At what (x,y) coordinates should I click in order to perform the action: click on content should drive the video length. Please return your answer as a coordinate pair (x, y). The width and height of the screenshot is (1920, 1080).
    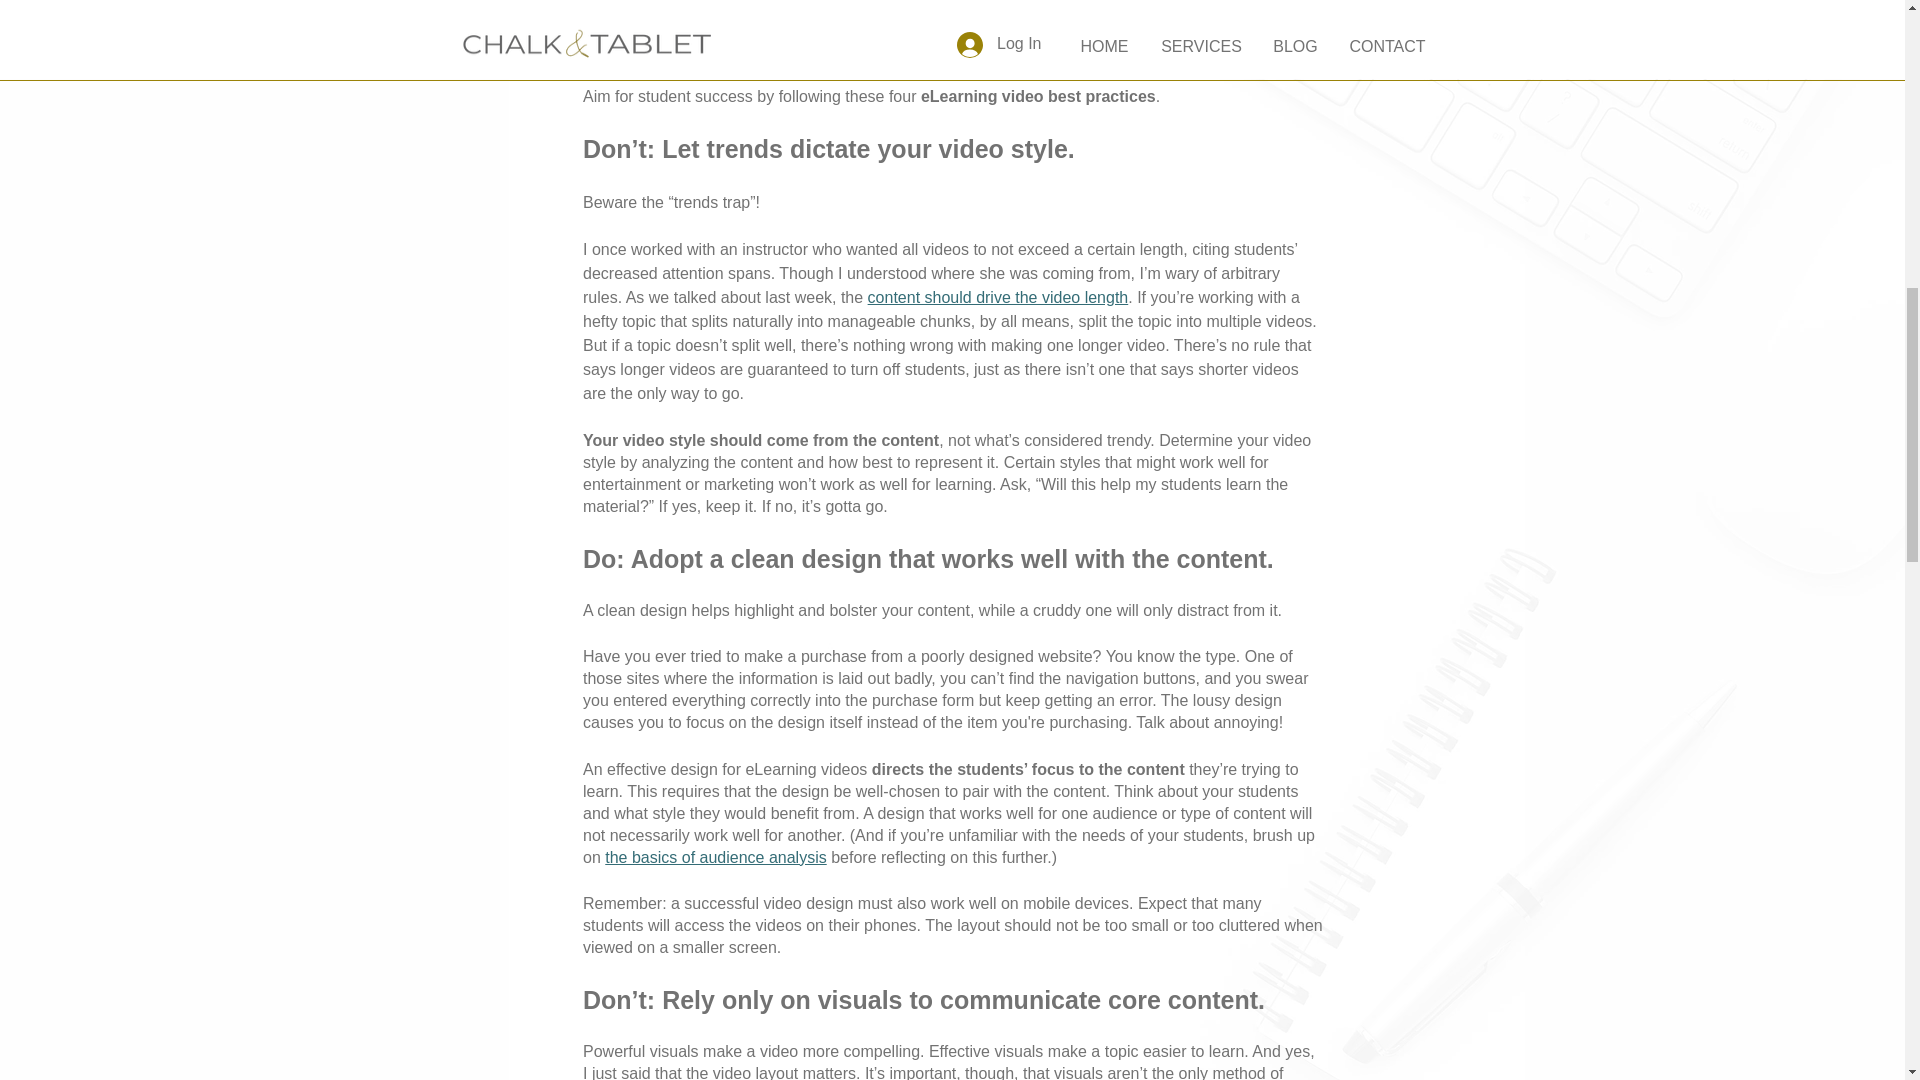
    Looking at the image, I should click on (998, 297).